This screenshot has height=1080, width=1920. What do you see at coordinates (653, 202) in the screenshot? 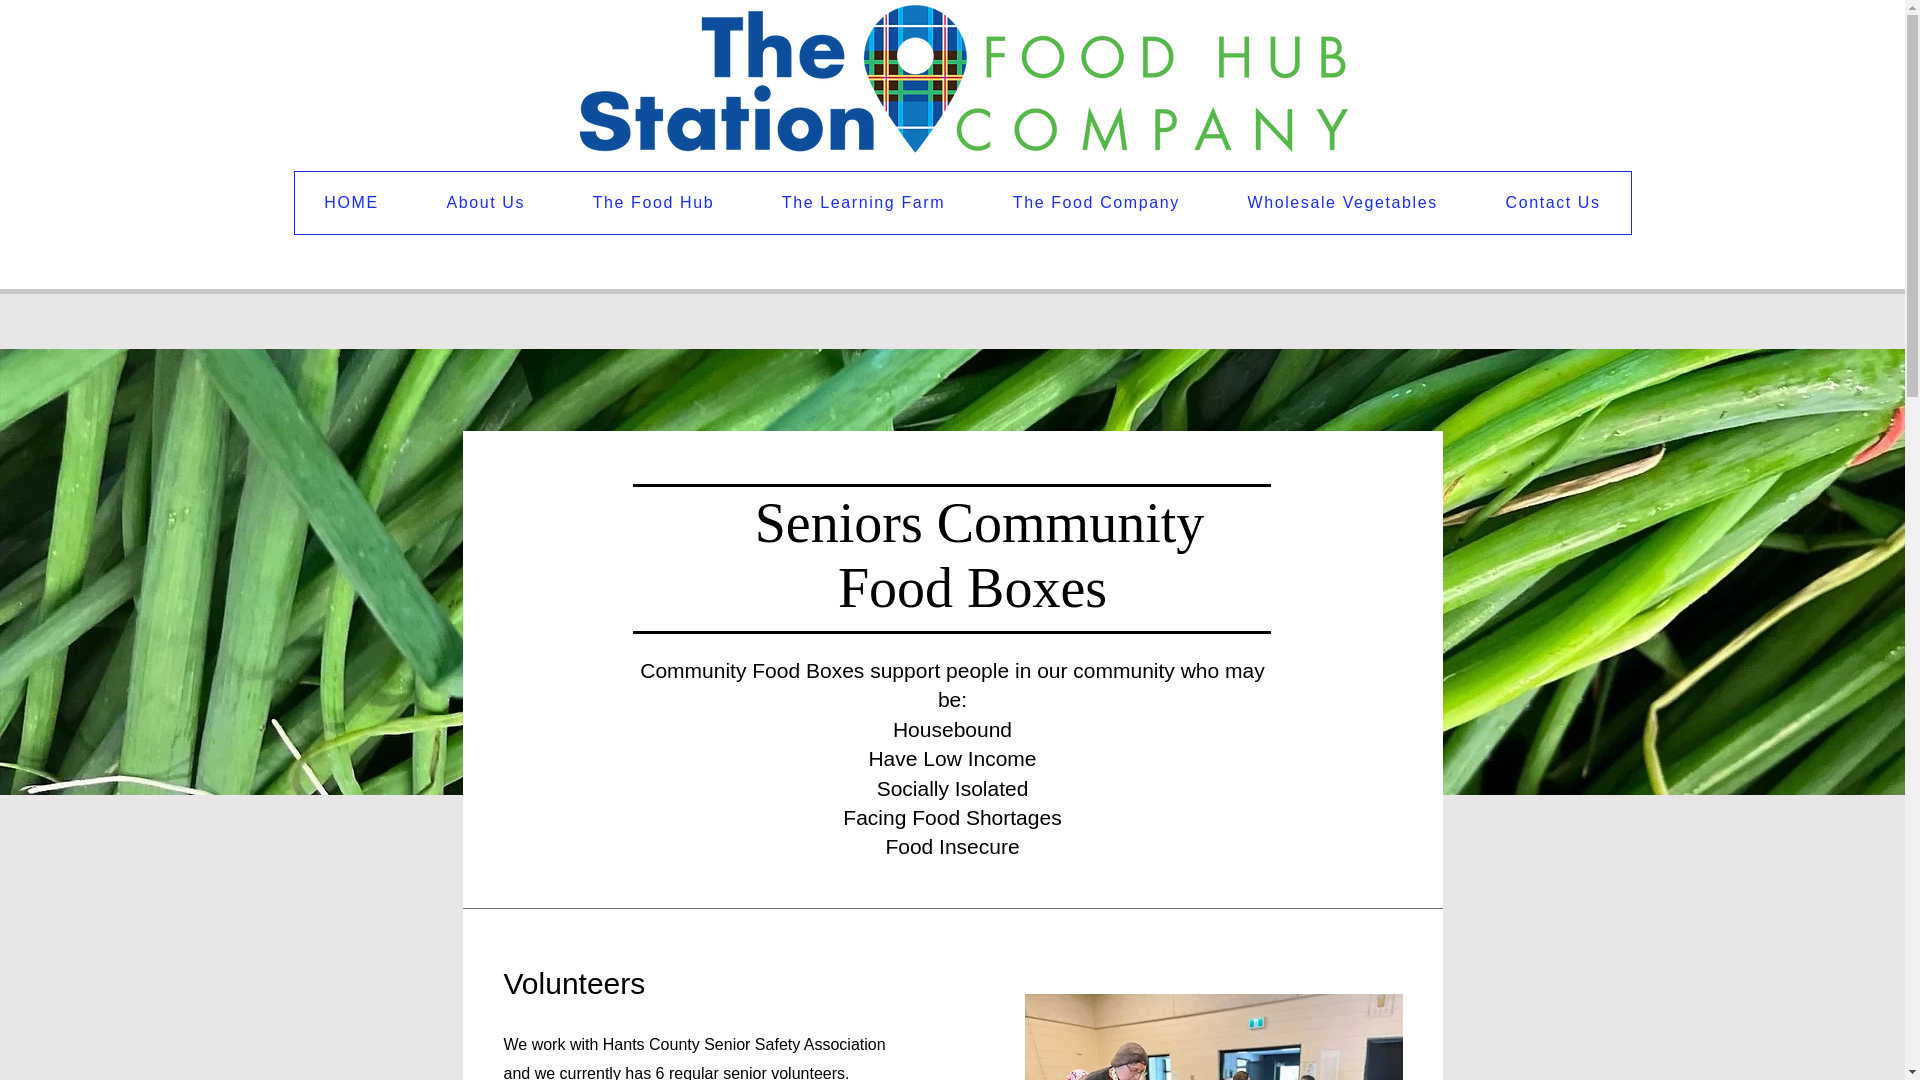
I see `The Food Hub` at bounding box center [653, 202].